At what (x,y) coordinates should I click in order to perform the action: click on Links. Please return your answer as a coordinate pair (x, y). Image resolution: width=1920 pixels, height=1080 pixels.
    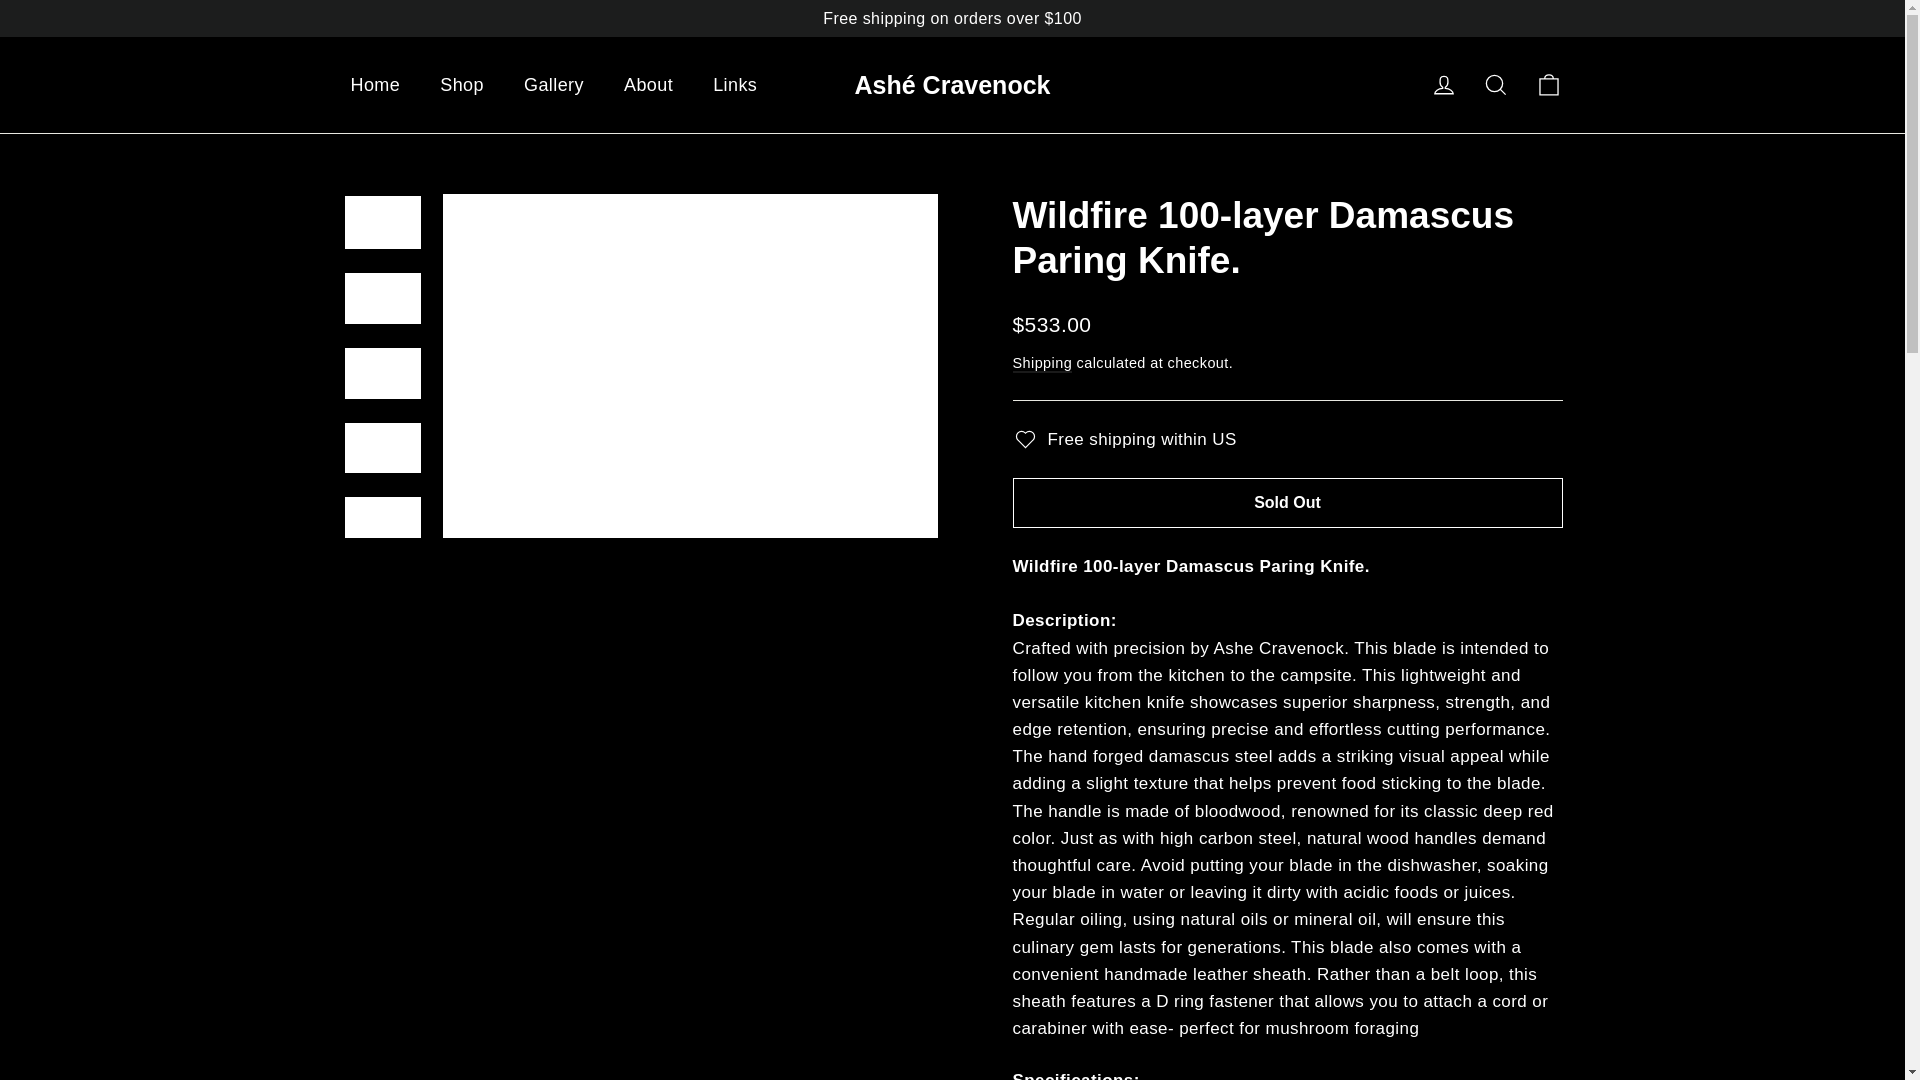
    Looking at the image, I should click on (735, 85).